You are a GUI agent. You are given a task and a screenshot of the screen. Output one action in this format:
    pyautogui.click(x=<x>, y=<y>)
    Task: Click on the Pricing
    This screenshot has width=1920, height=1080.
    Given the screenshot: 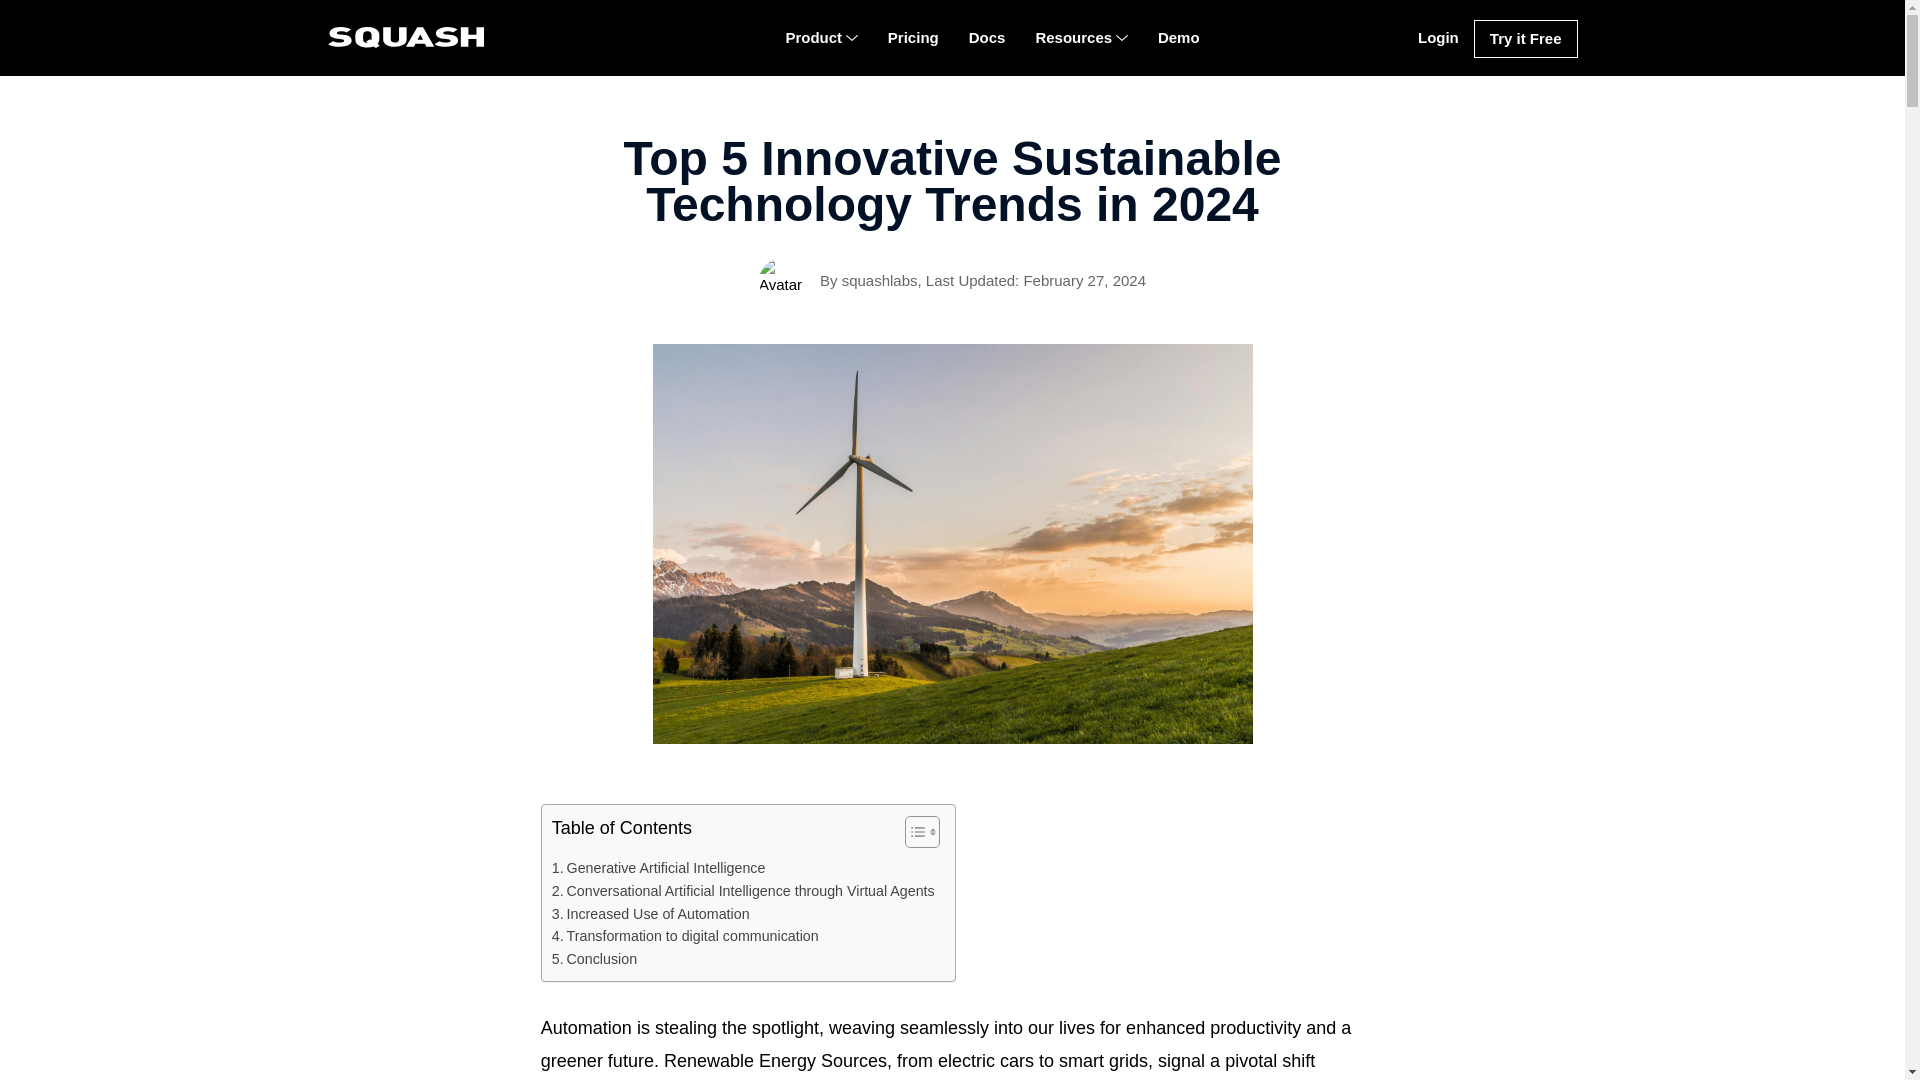 What is the action you would take?
    pyautogui.click(x=914, y=38)
    